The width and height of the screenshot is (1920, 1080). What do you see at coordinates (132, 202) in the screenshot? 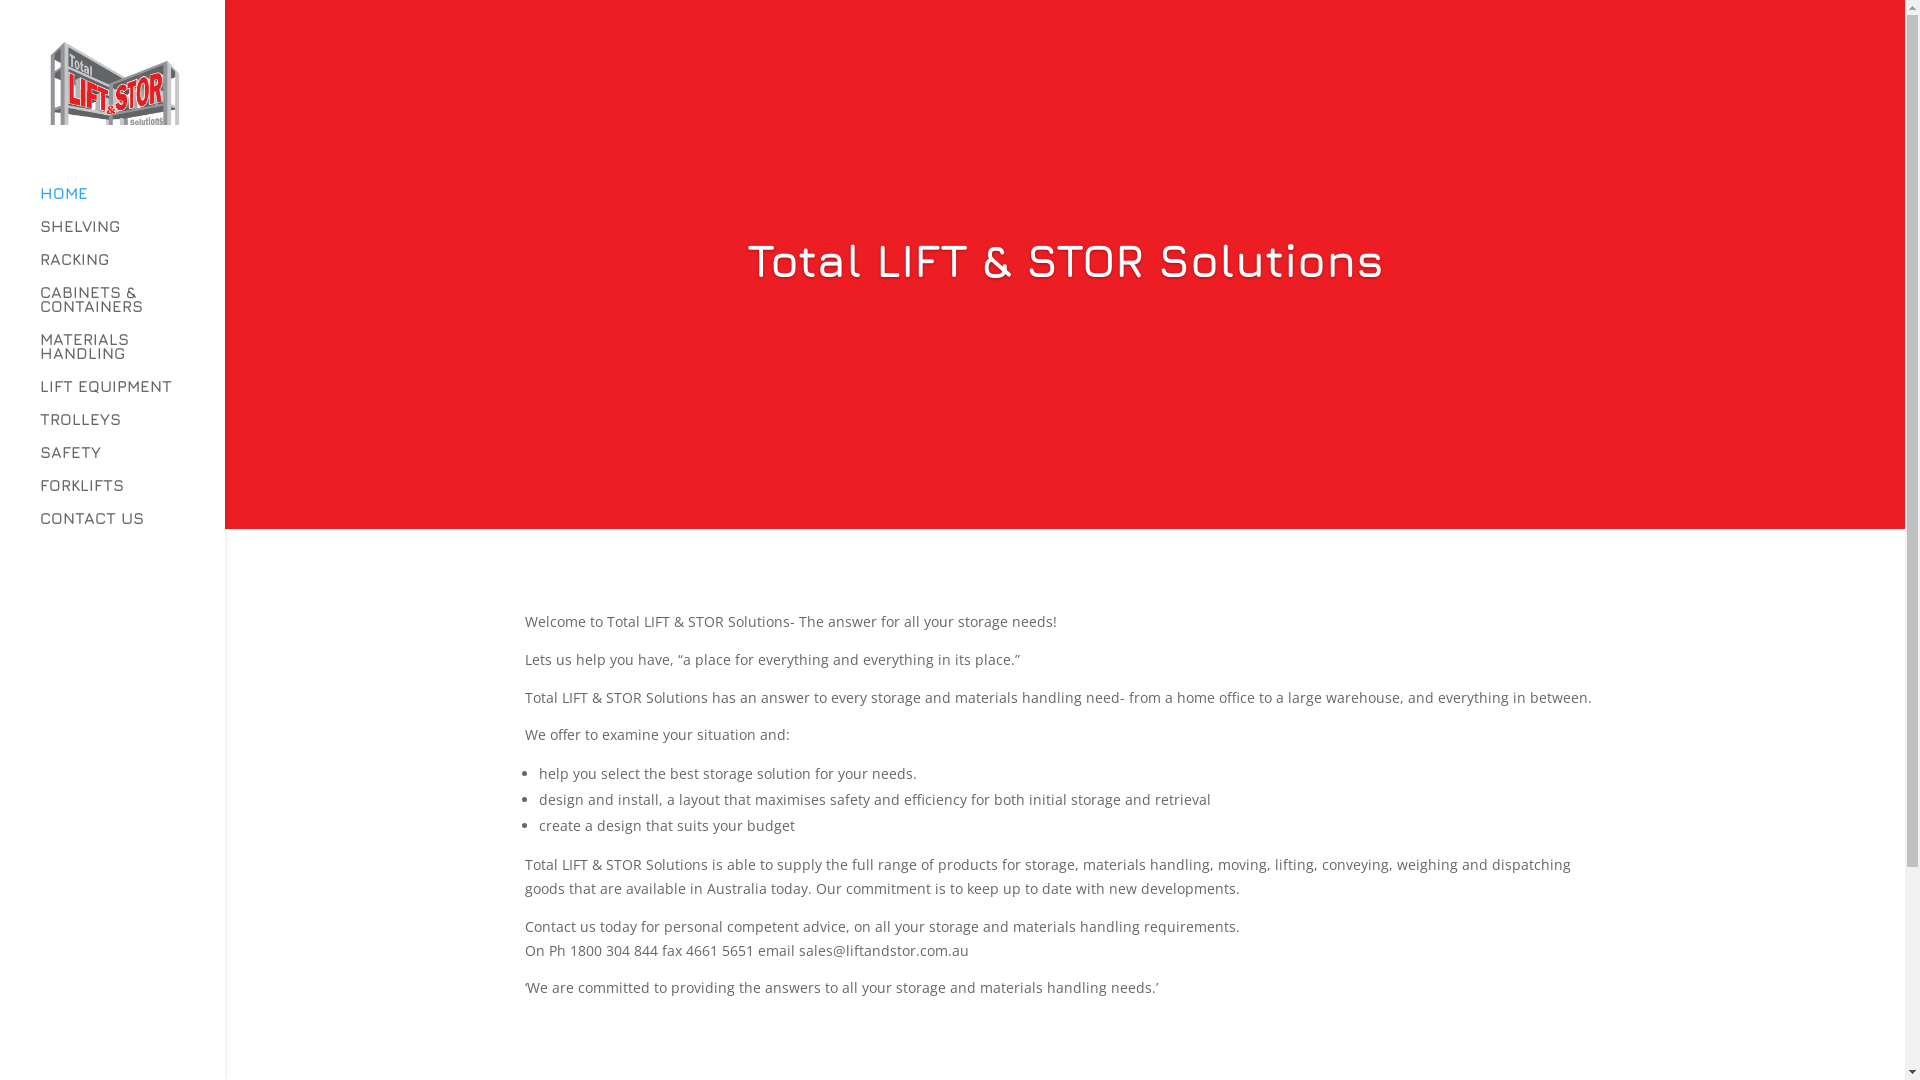
I see `HOME` at bounding box center [132, 202].